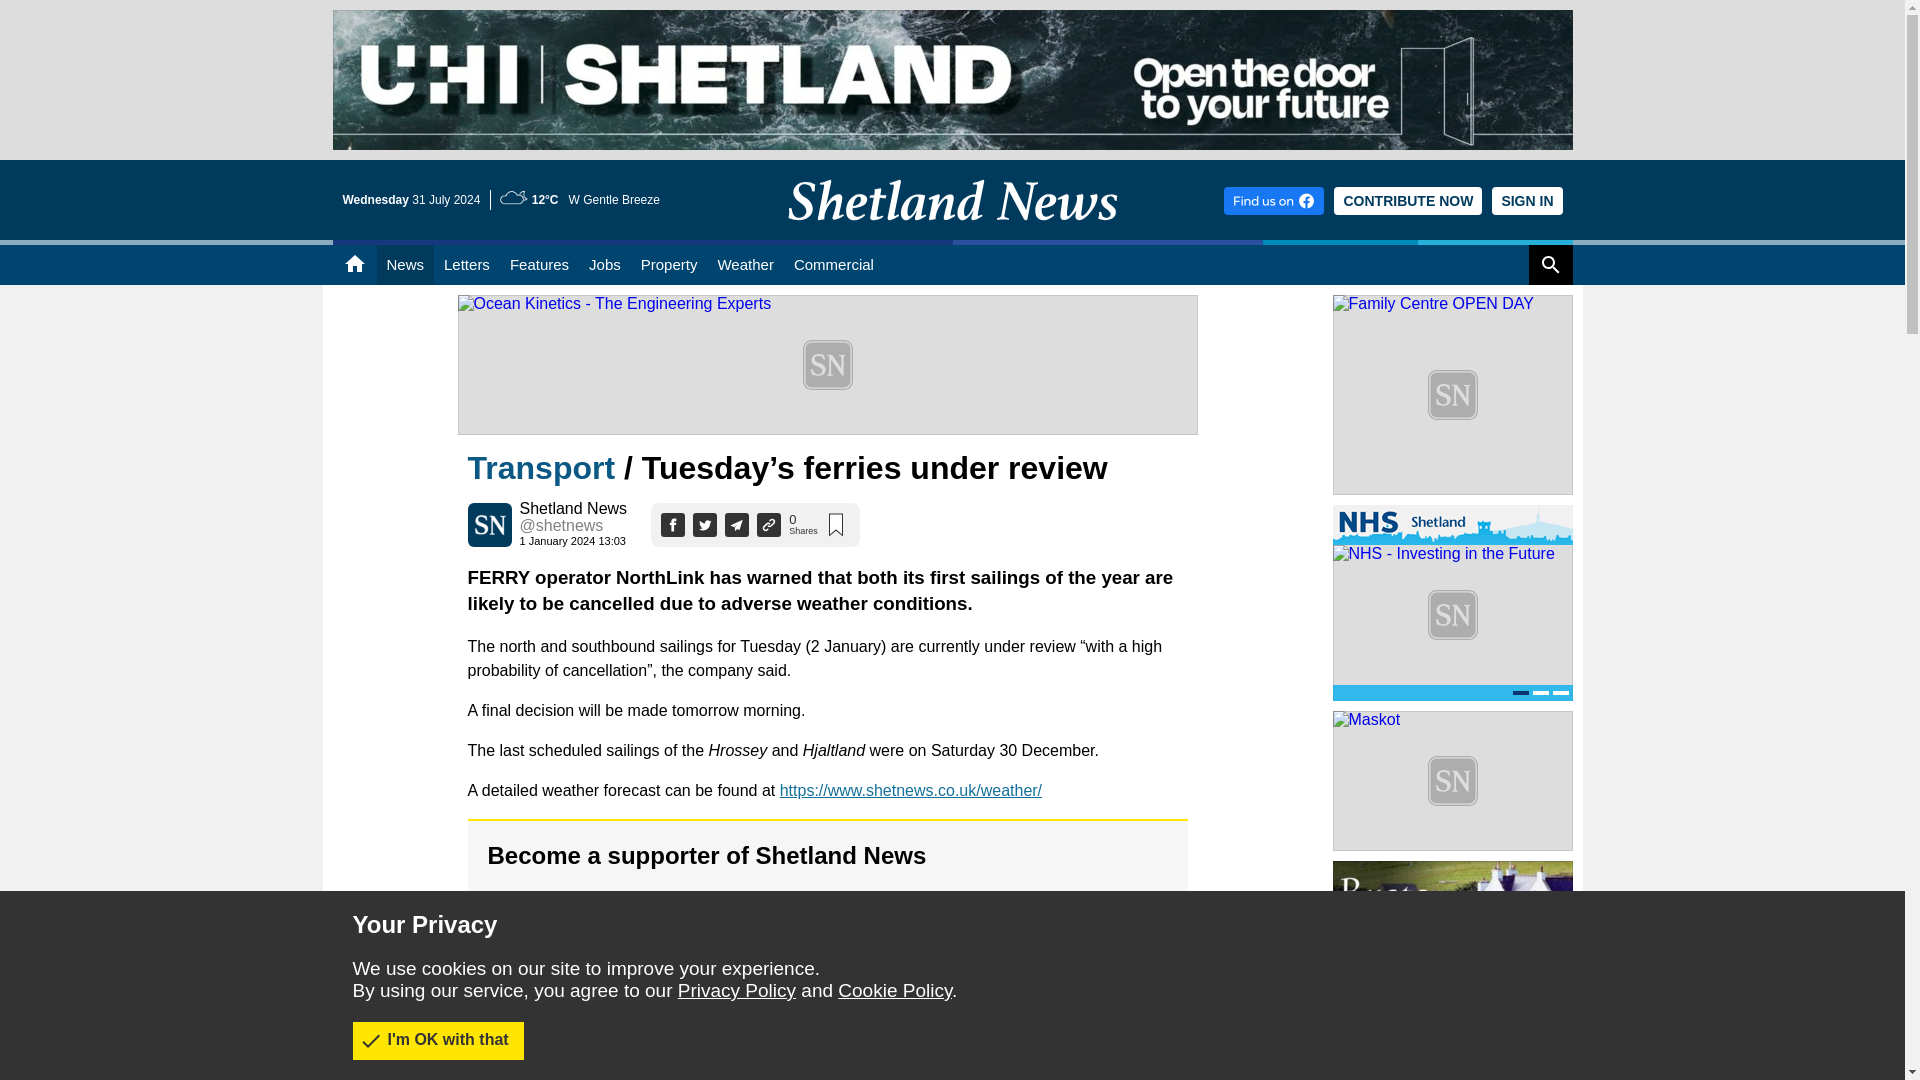  What do you see at coordinates (1274, 200) in the screenshot?
I see `Find us on Facebook` at bounding box center [1274, 200].